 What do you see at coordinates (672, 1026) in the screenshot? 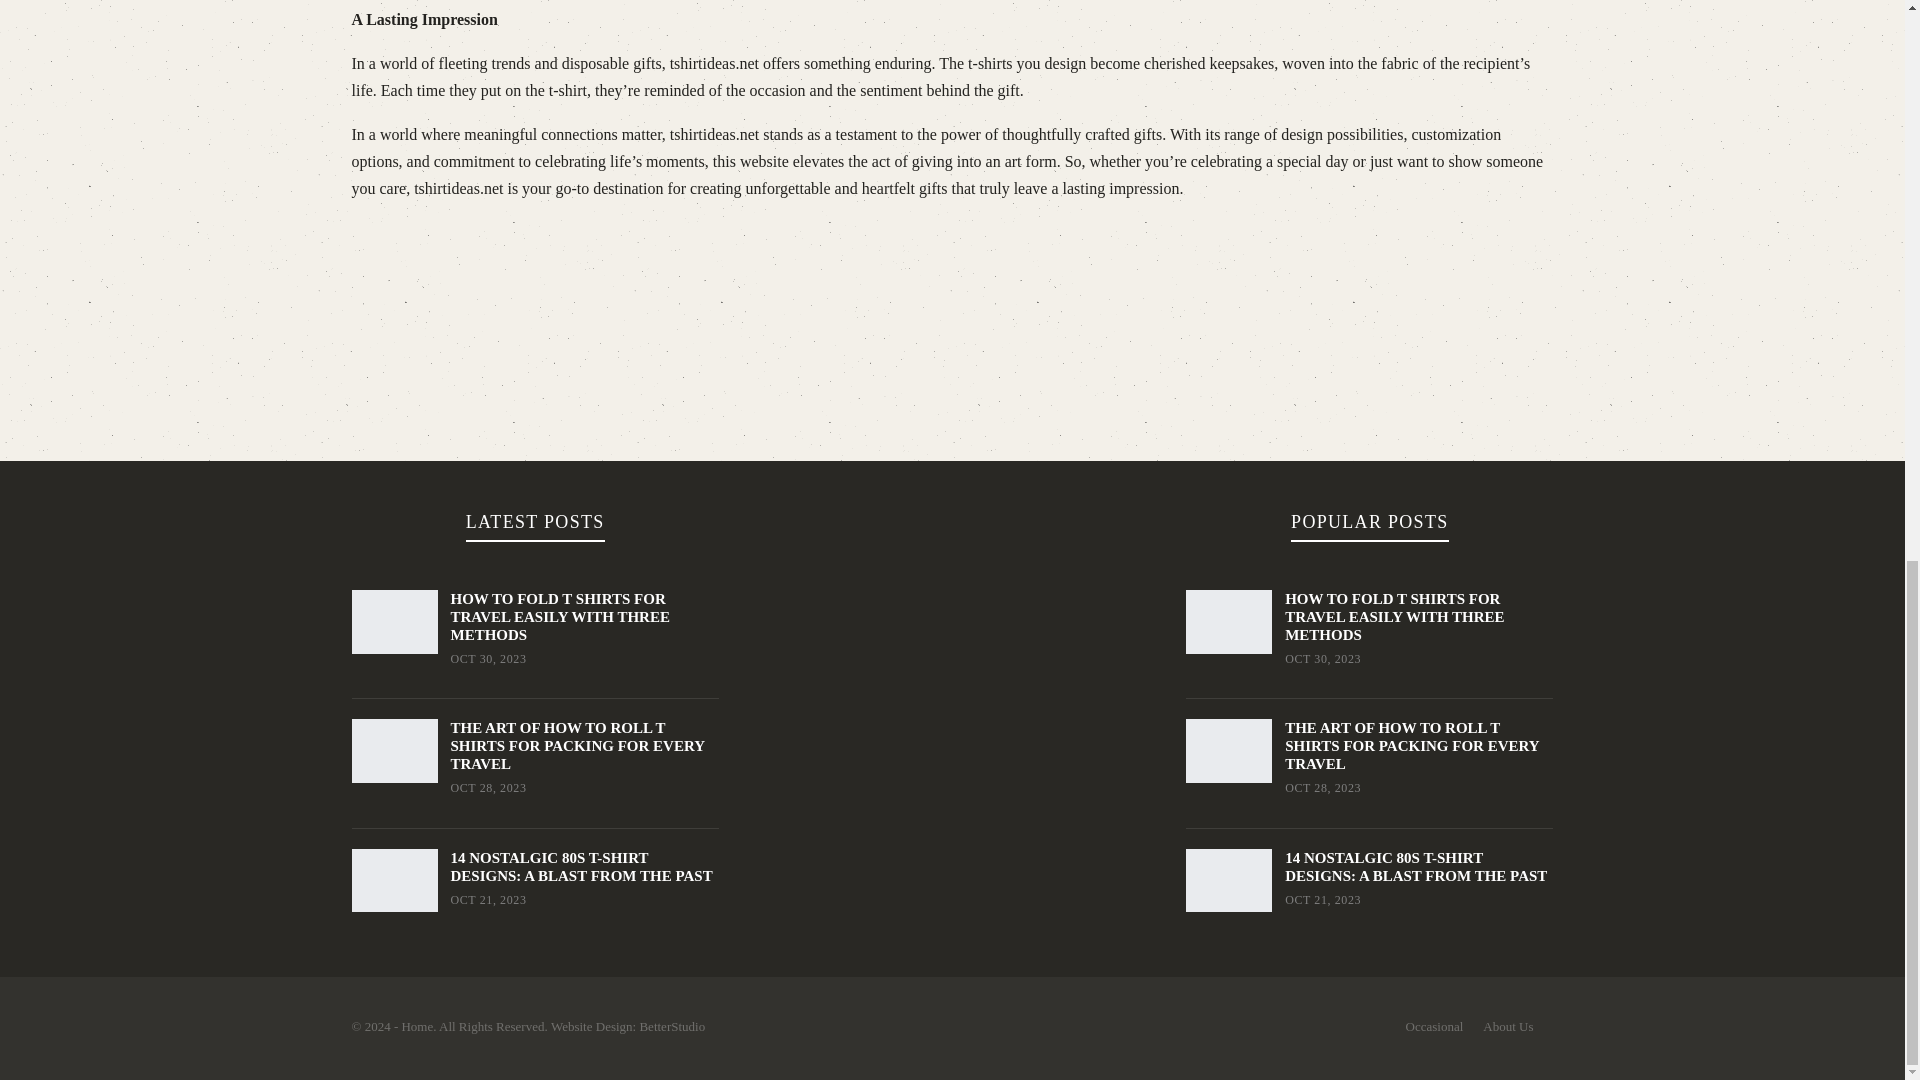
I see `BetterStudio` at bounding box center [672, 1026].